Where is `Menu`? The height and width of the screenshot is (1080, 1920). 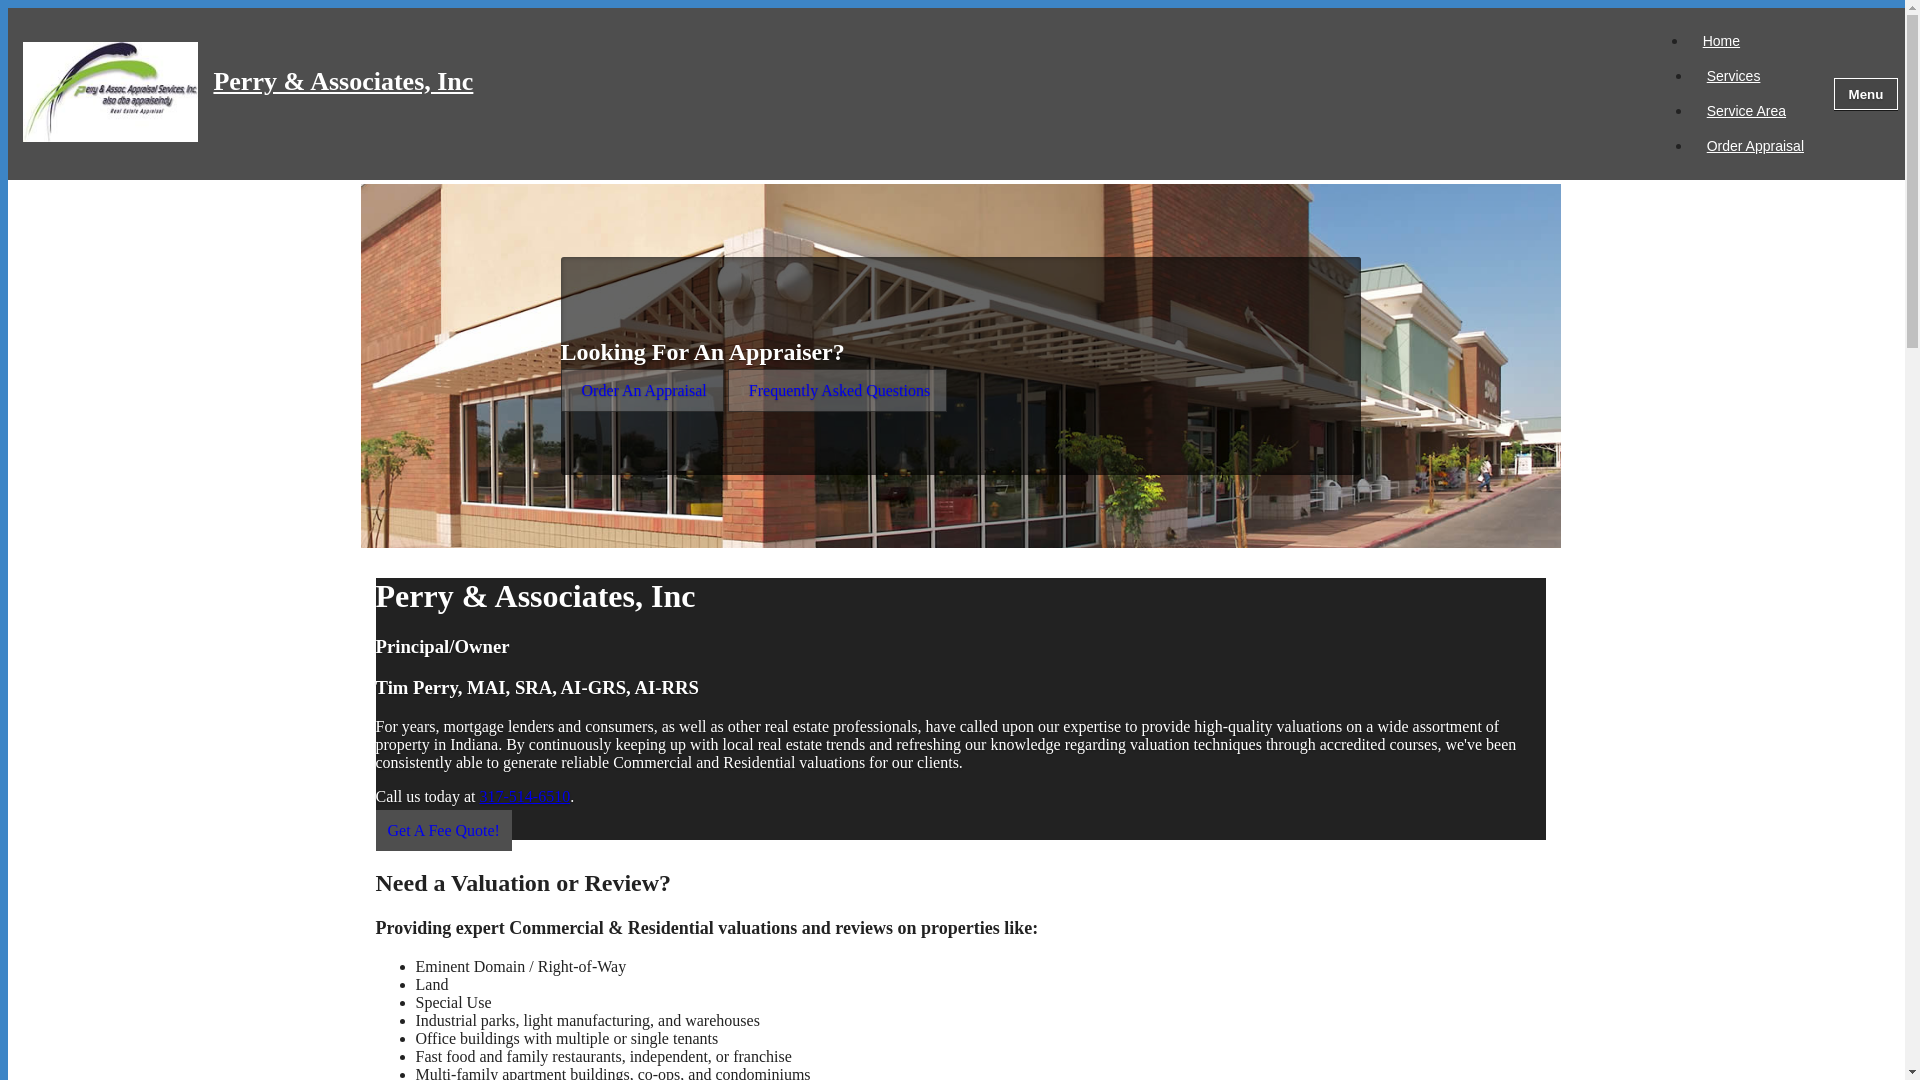
Menu is located at coordinates (1866, 94).